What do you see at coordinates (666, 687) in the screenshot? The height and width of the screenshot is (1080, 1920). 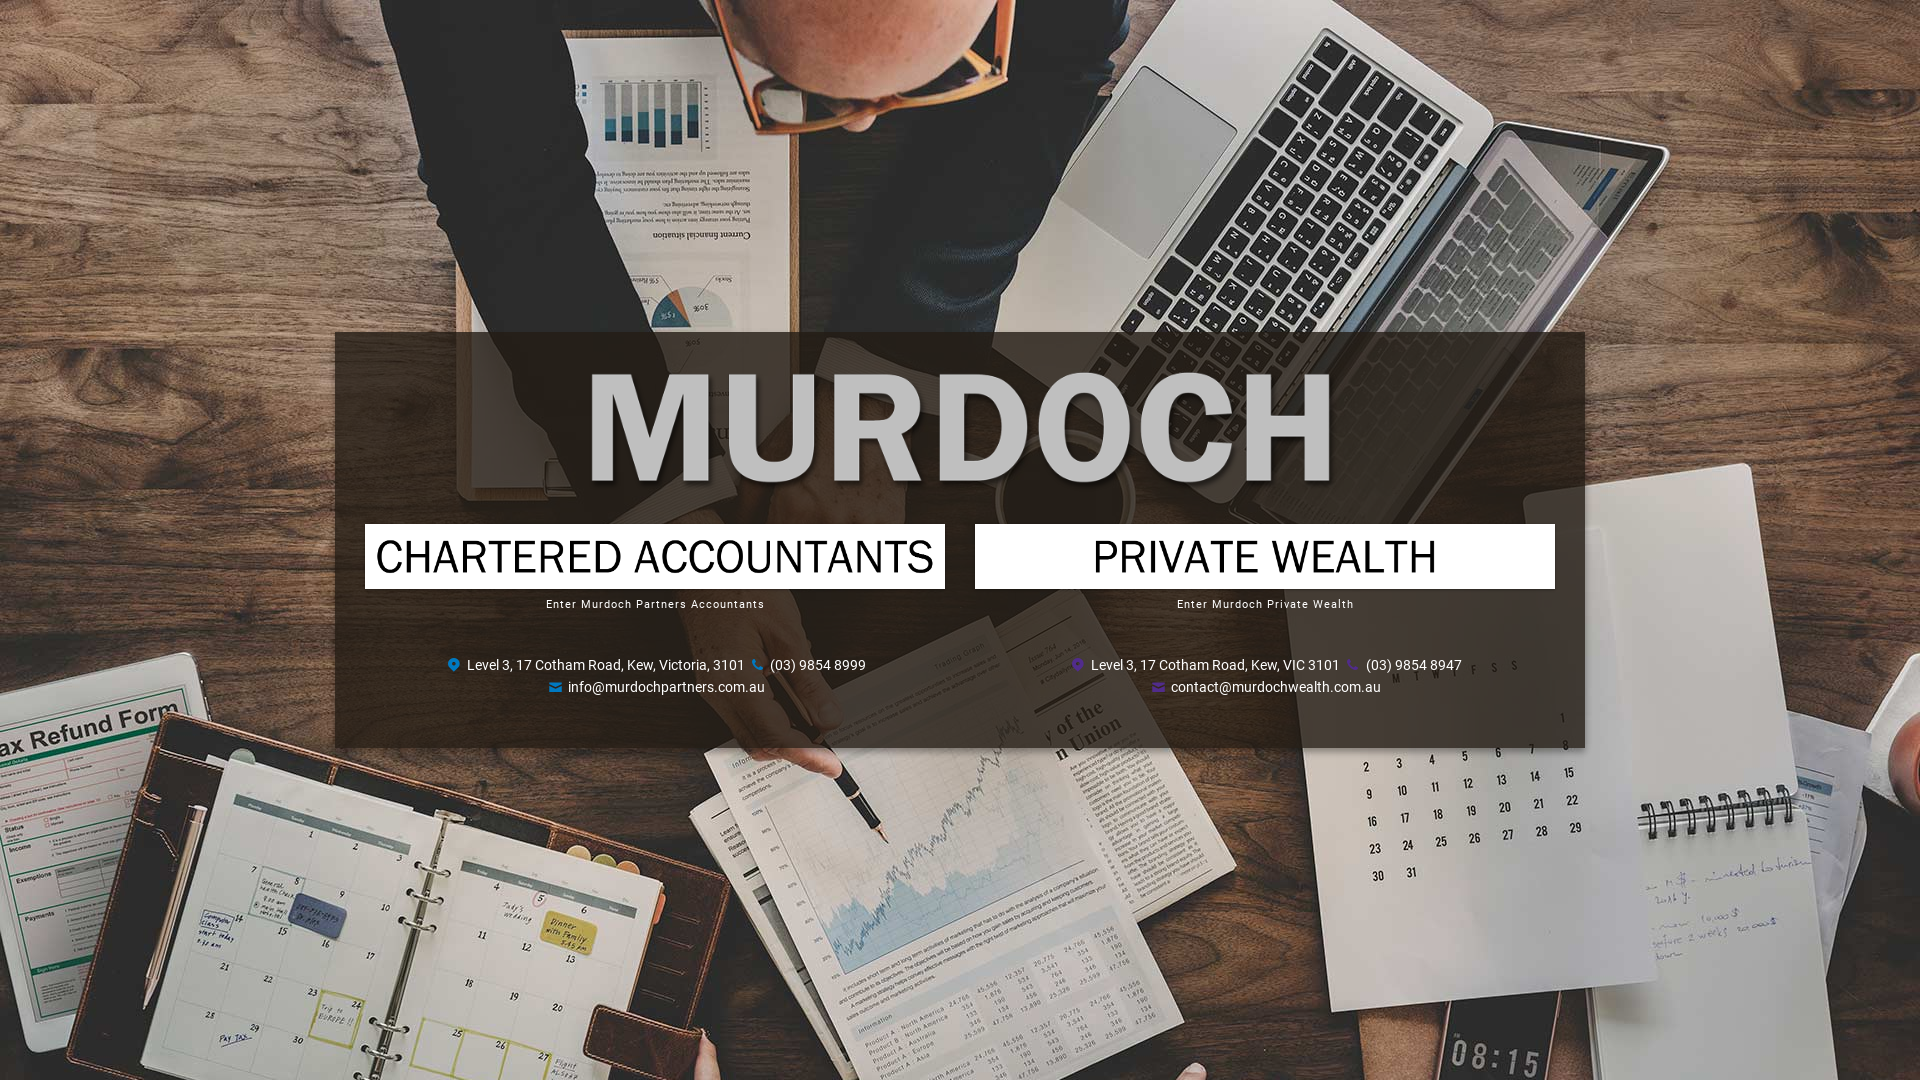 I see `info@murdochpartners.com.au` at bounding box center [666, 687].